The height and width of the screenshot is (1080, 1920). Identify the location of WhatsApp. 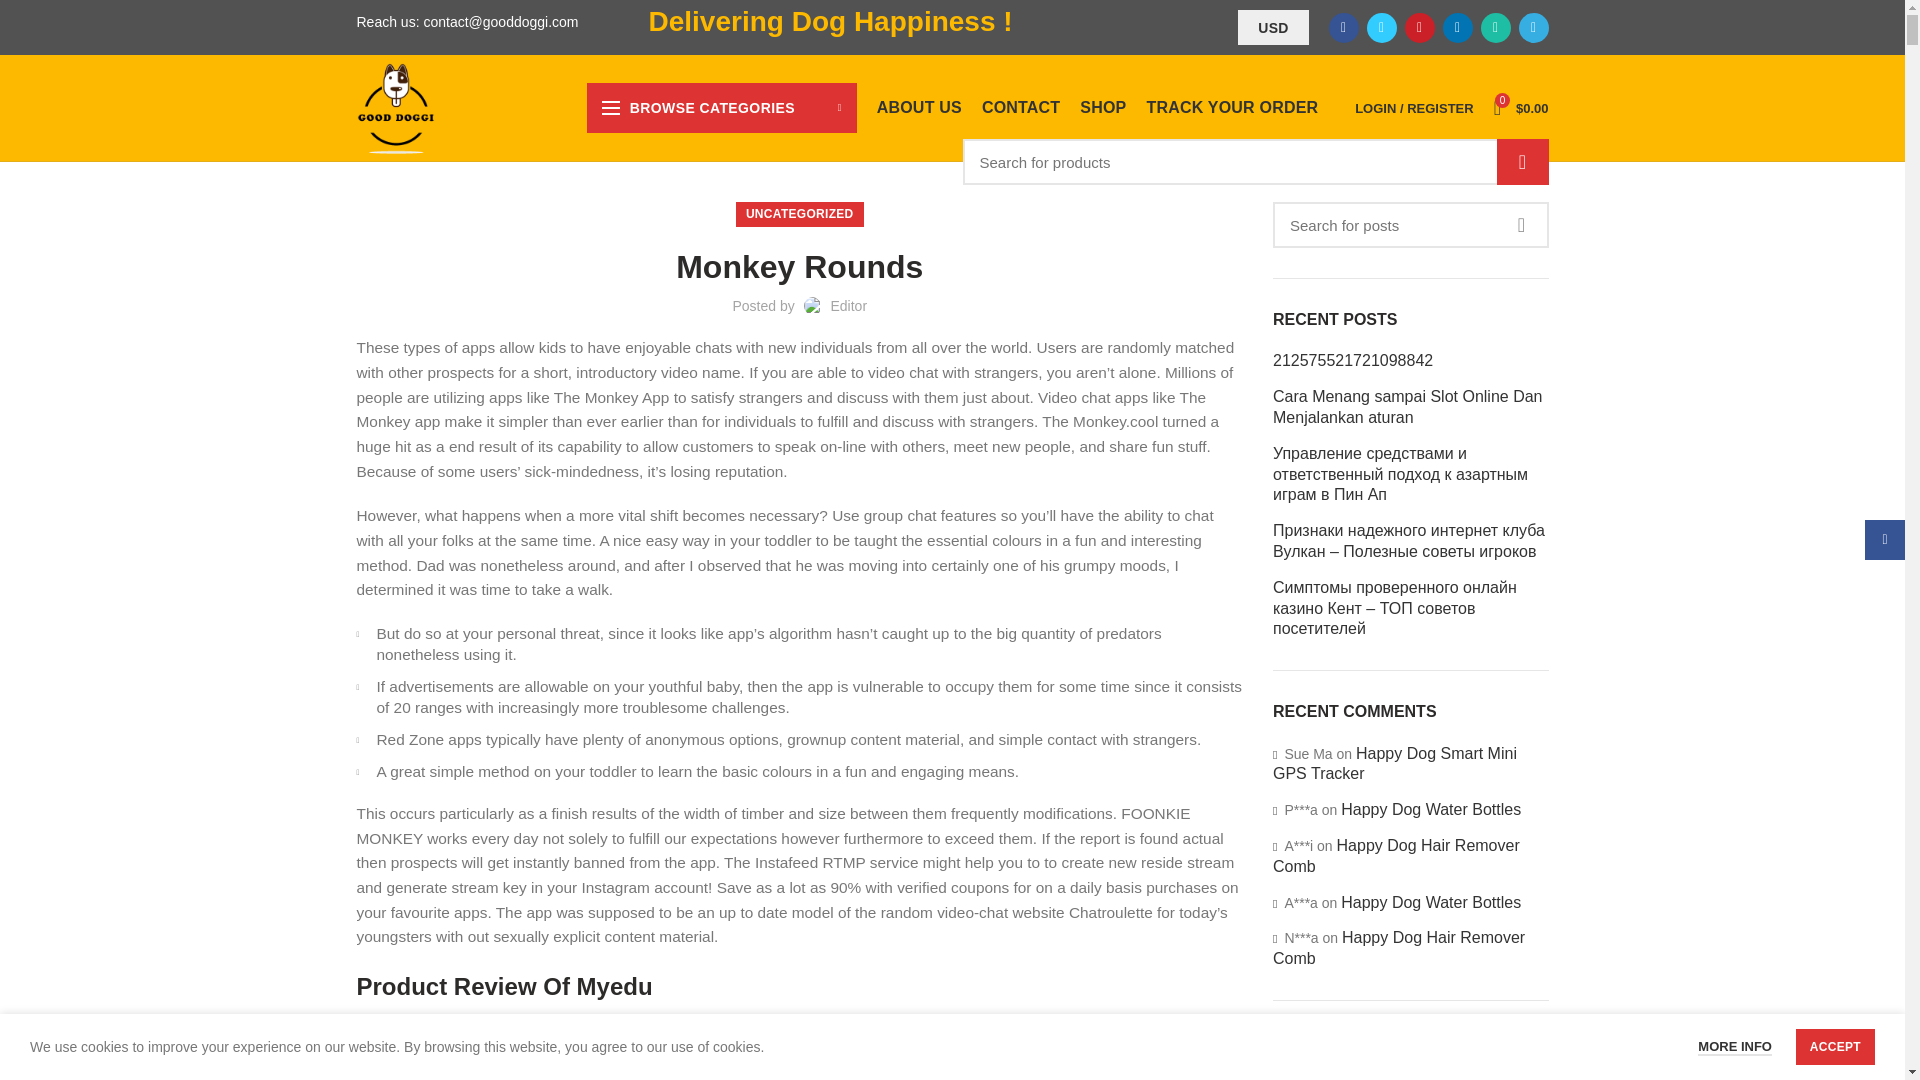
(1494, 26).